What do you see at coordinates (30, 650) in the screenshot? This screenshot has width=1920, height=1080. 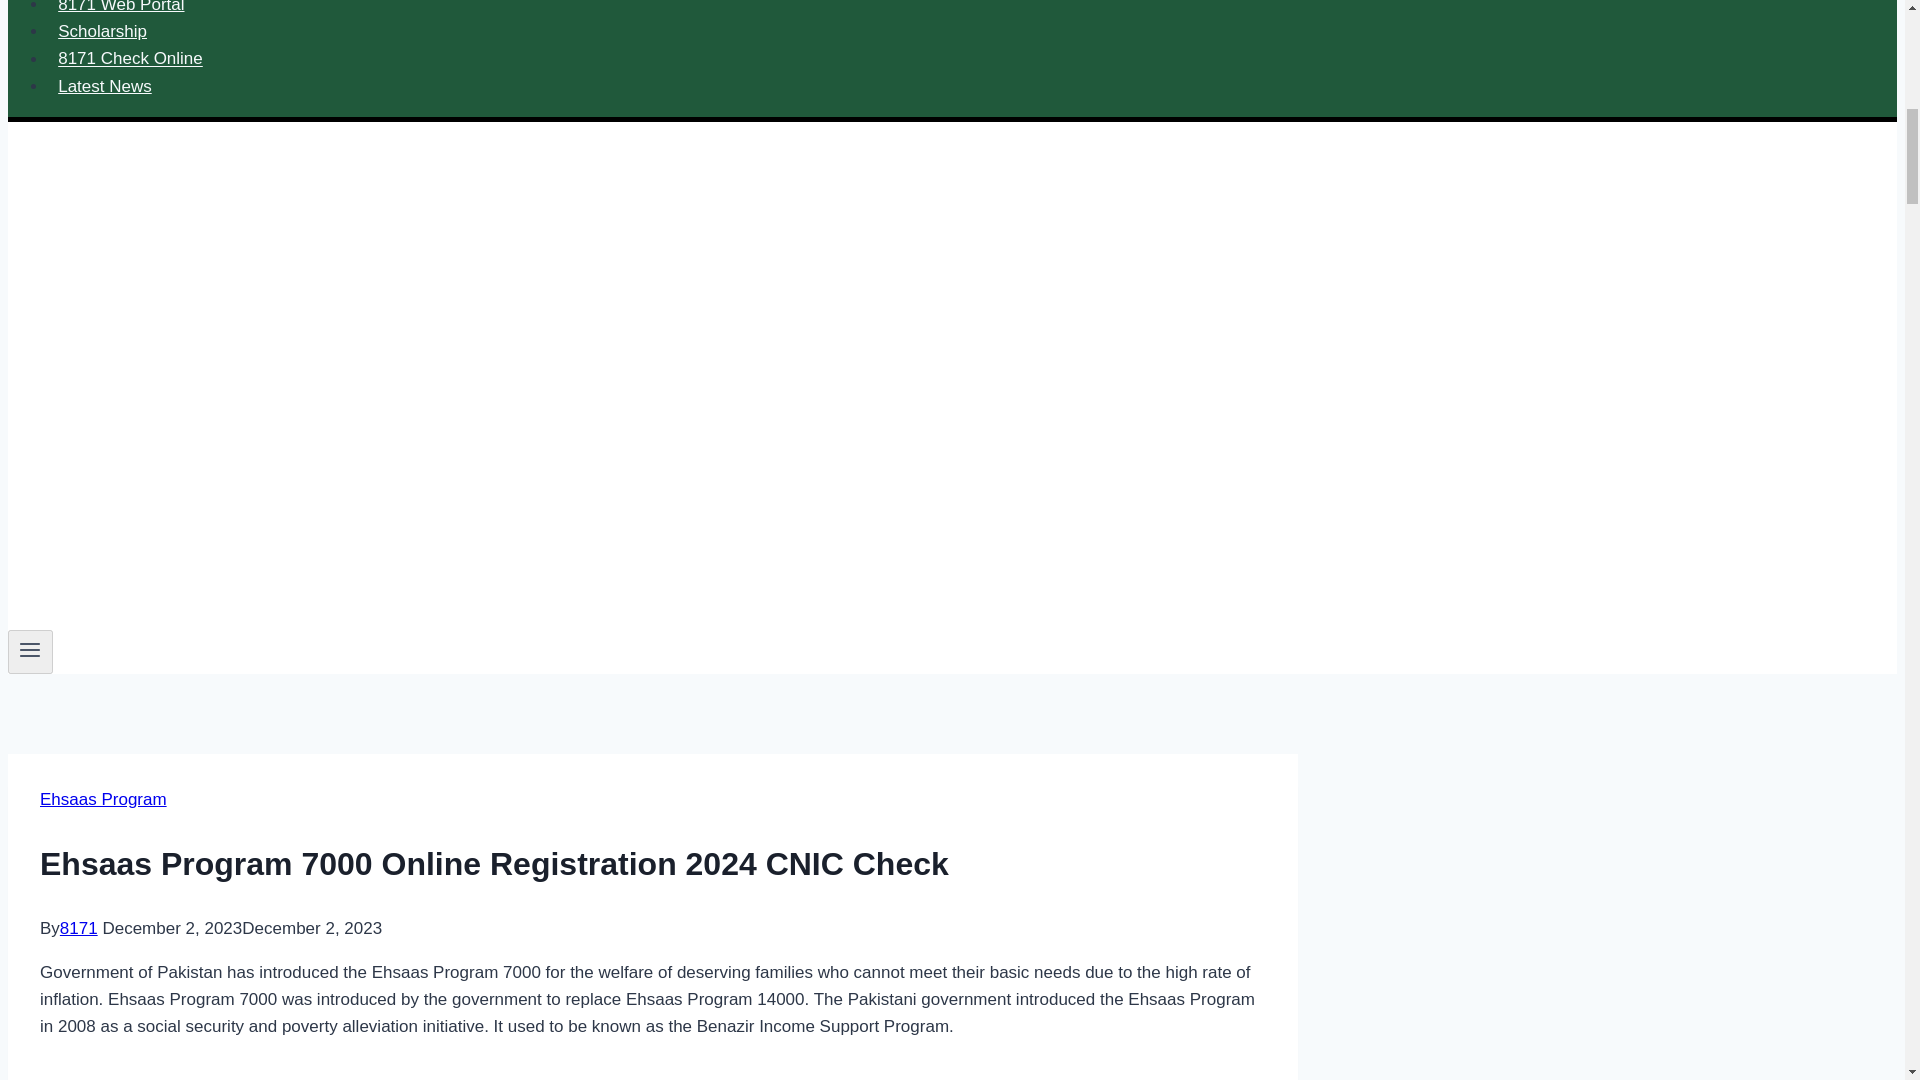 I see `Toggle Menu` at bounding box center [30, 650].